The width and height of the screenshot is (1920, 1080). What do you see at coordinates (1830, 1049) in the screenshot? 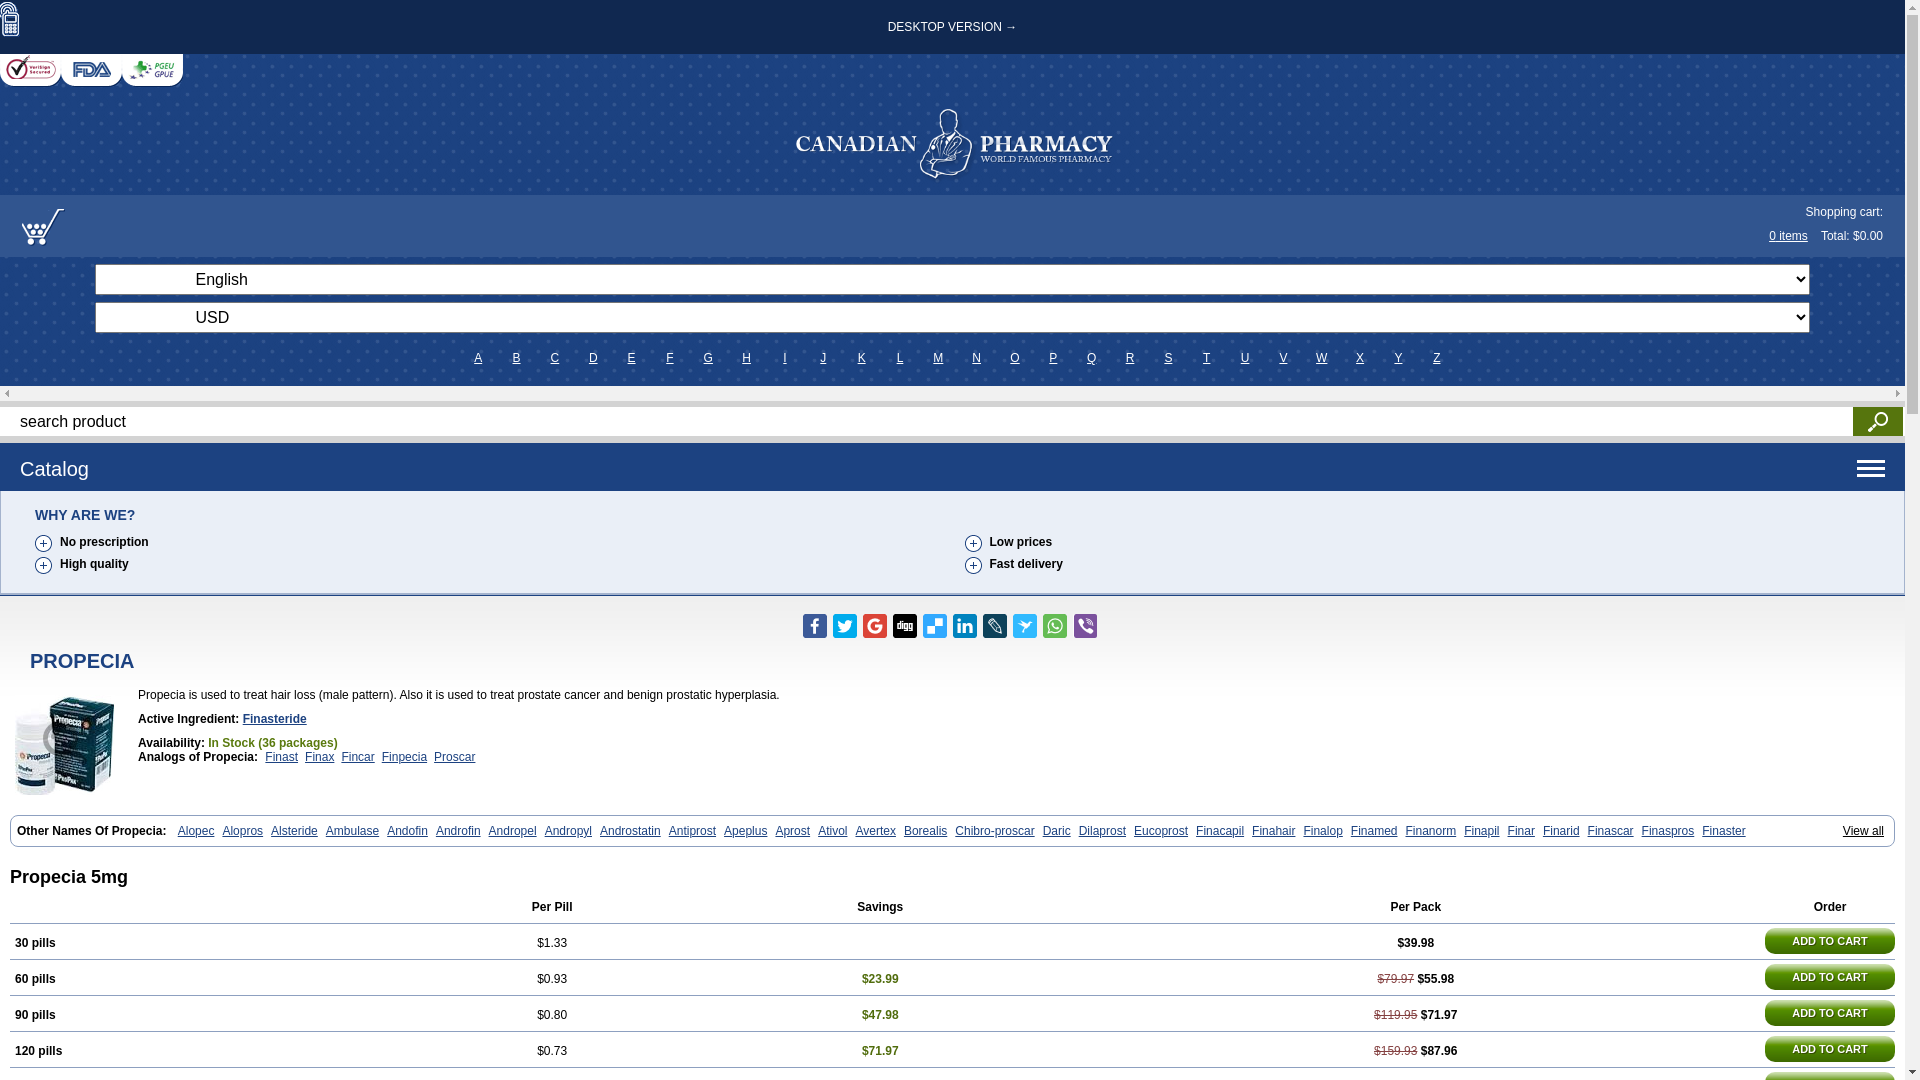
I see `ADD TO CART` at bounding box center [1830, 1049].